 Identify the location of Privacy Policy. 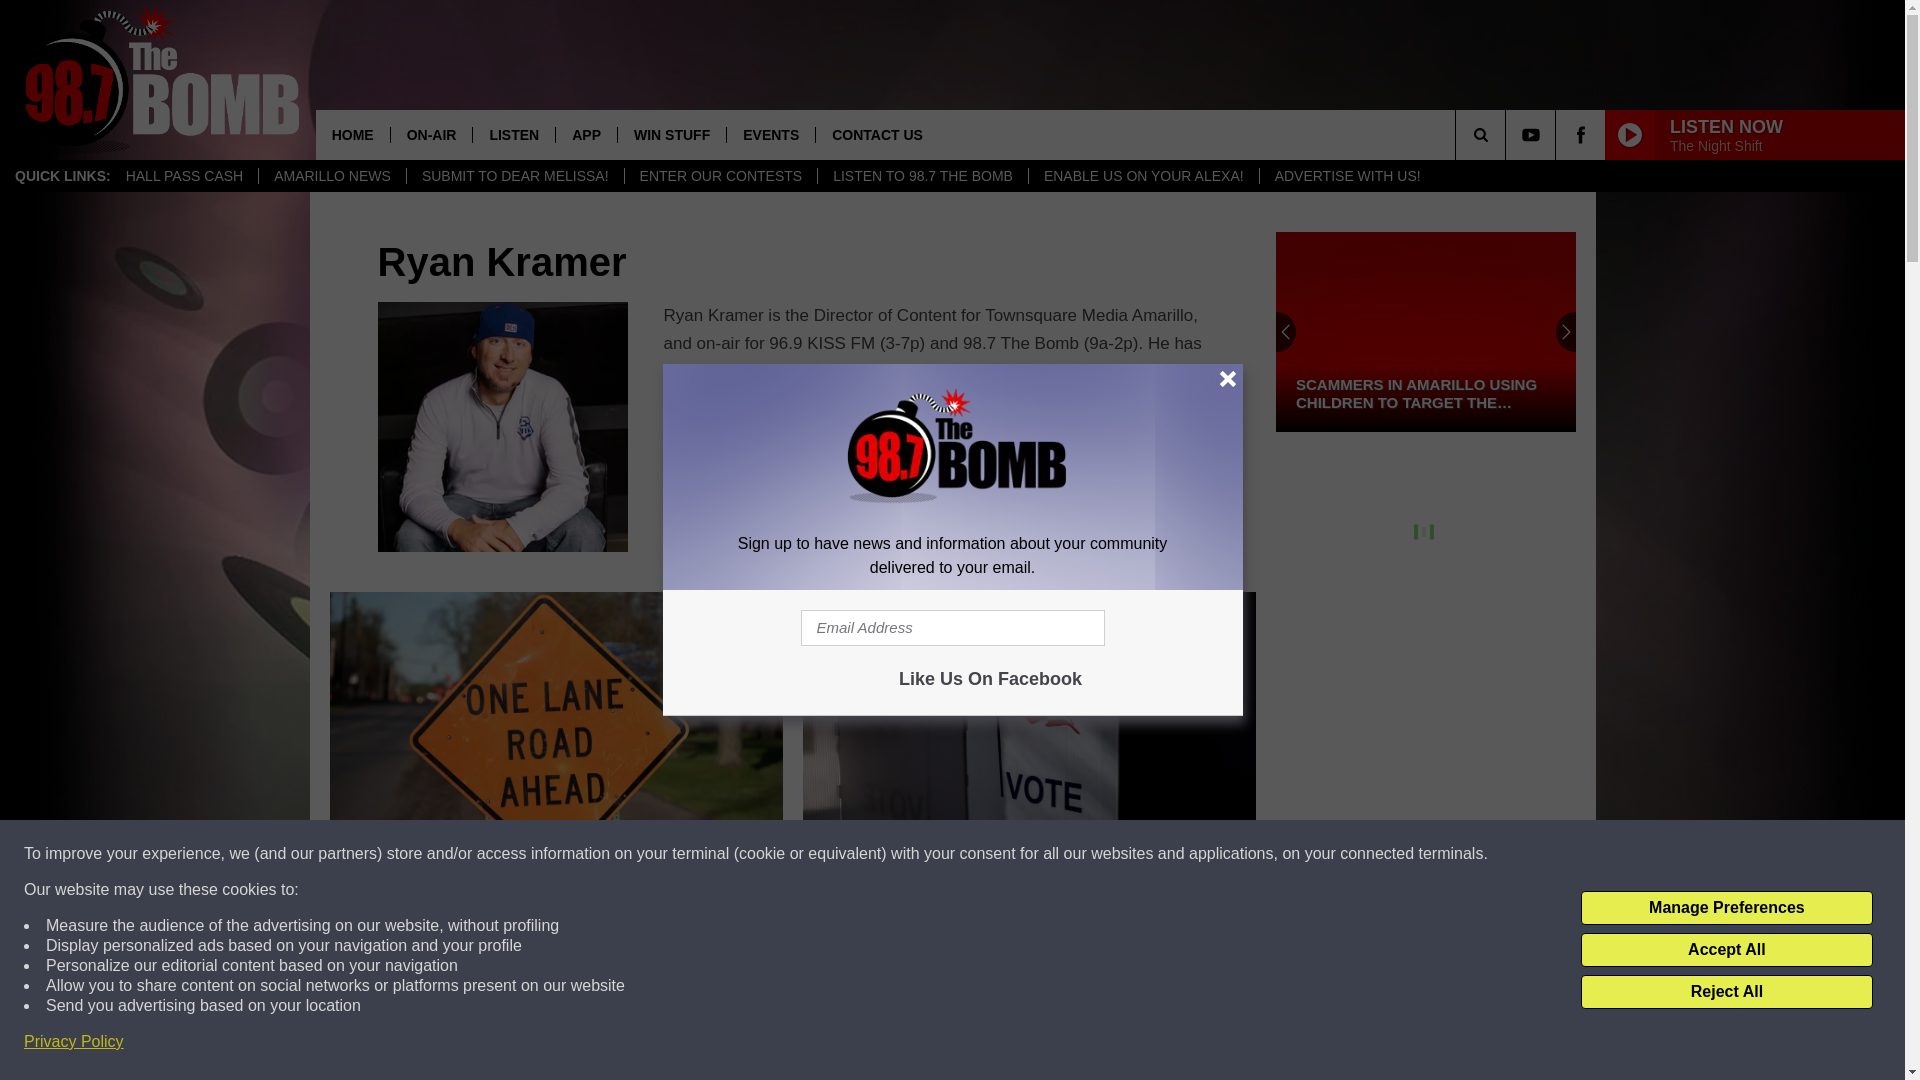
(74, 1042).